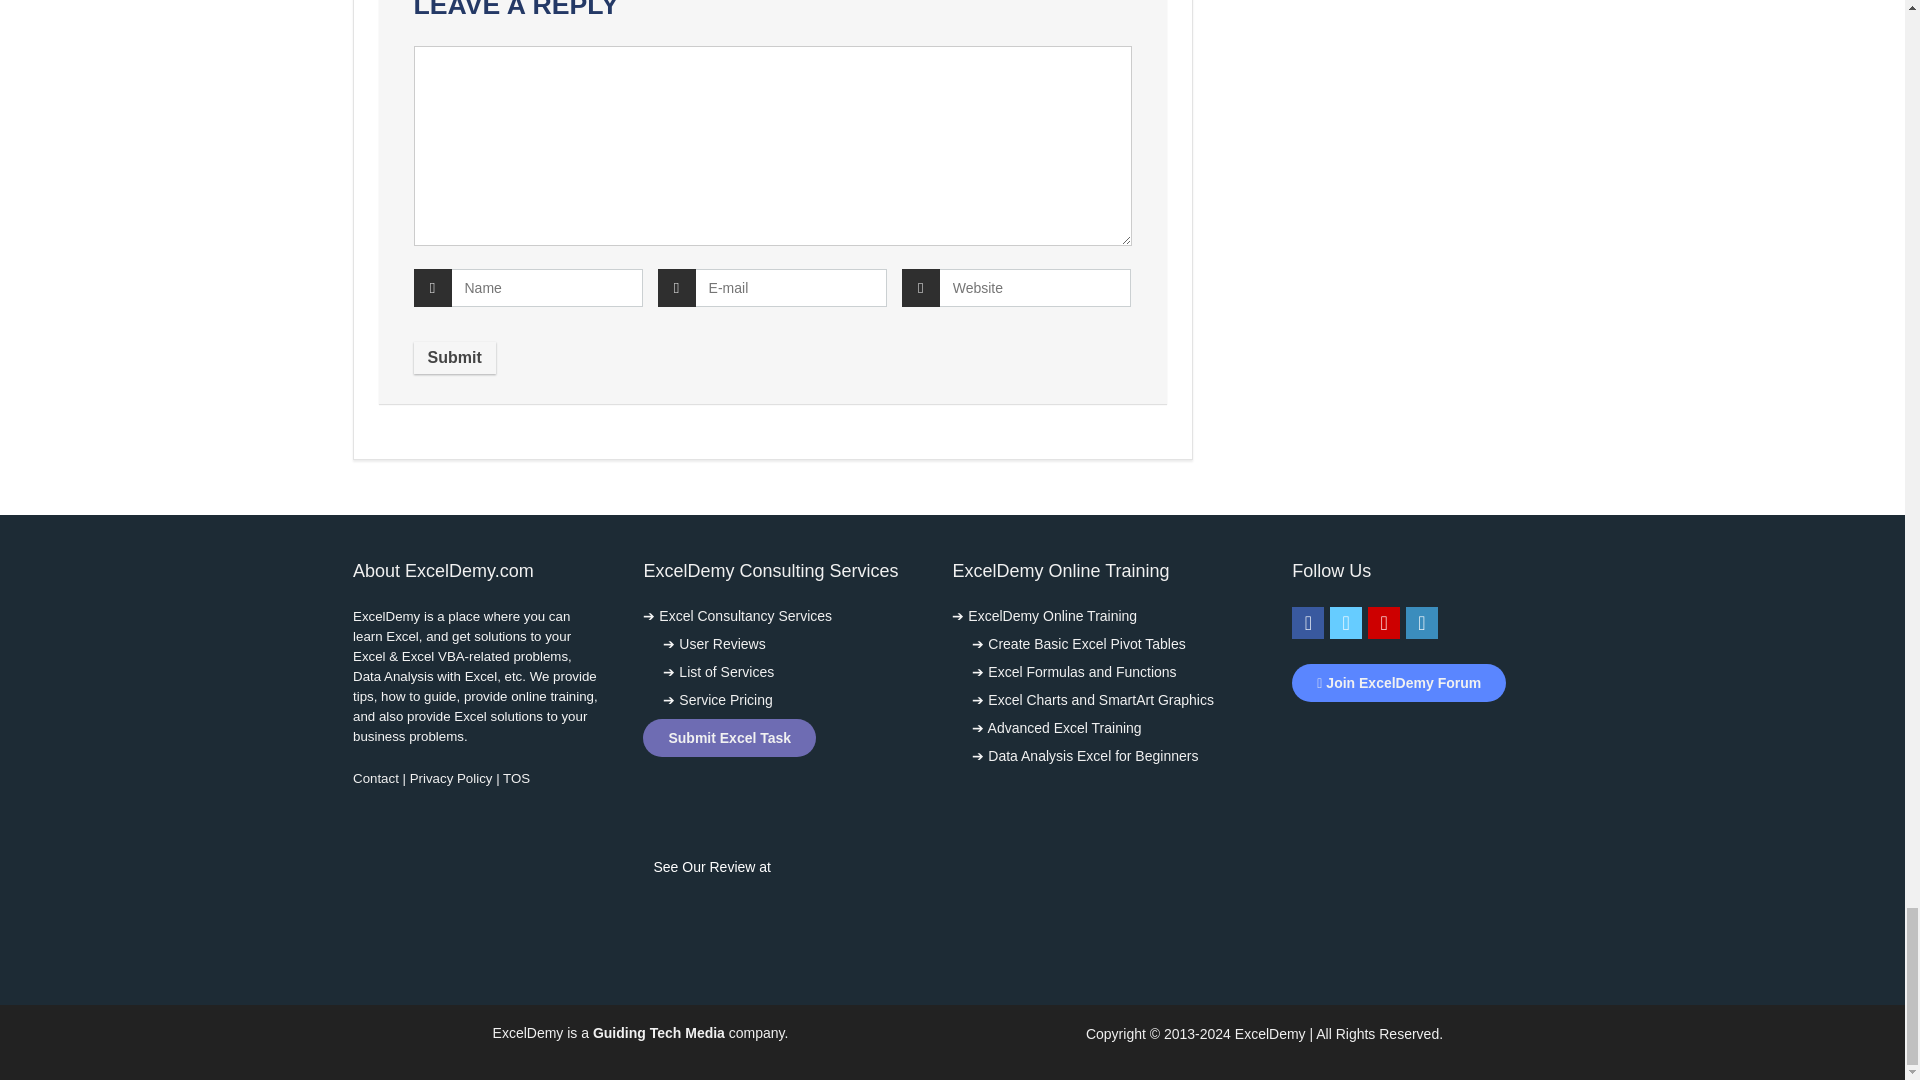  What do you see at coordinates (1416, 736) in the screenshot?
I see `DMCA.com Protection Status` at bounding box center [1416, 736].